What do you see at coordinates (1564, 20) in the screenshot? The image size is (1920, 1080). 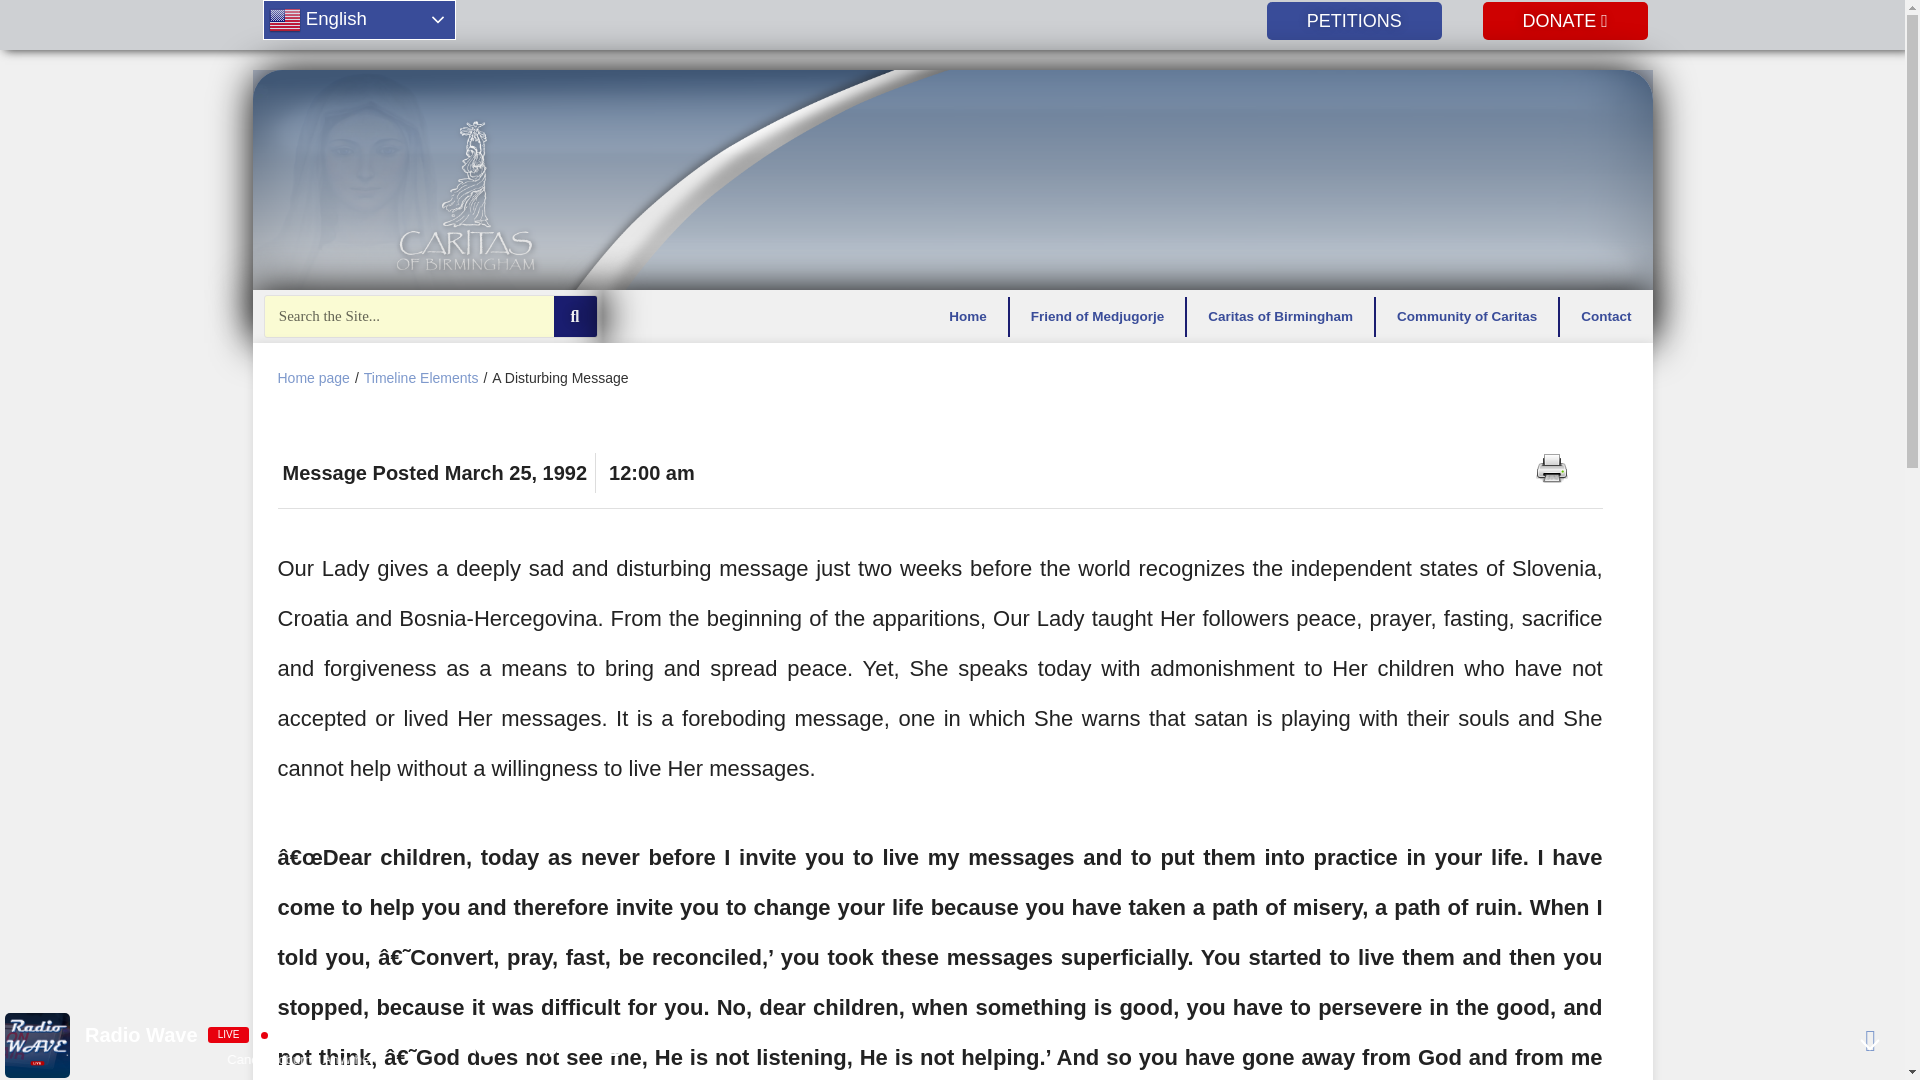 I see `DONATE` at bounding box center [1564, 20].